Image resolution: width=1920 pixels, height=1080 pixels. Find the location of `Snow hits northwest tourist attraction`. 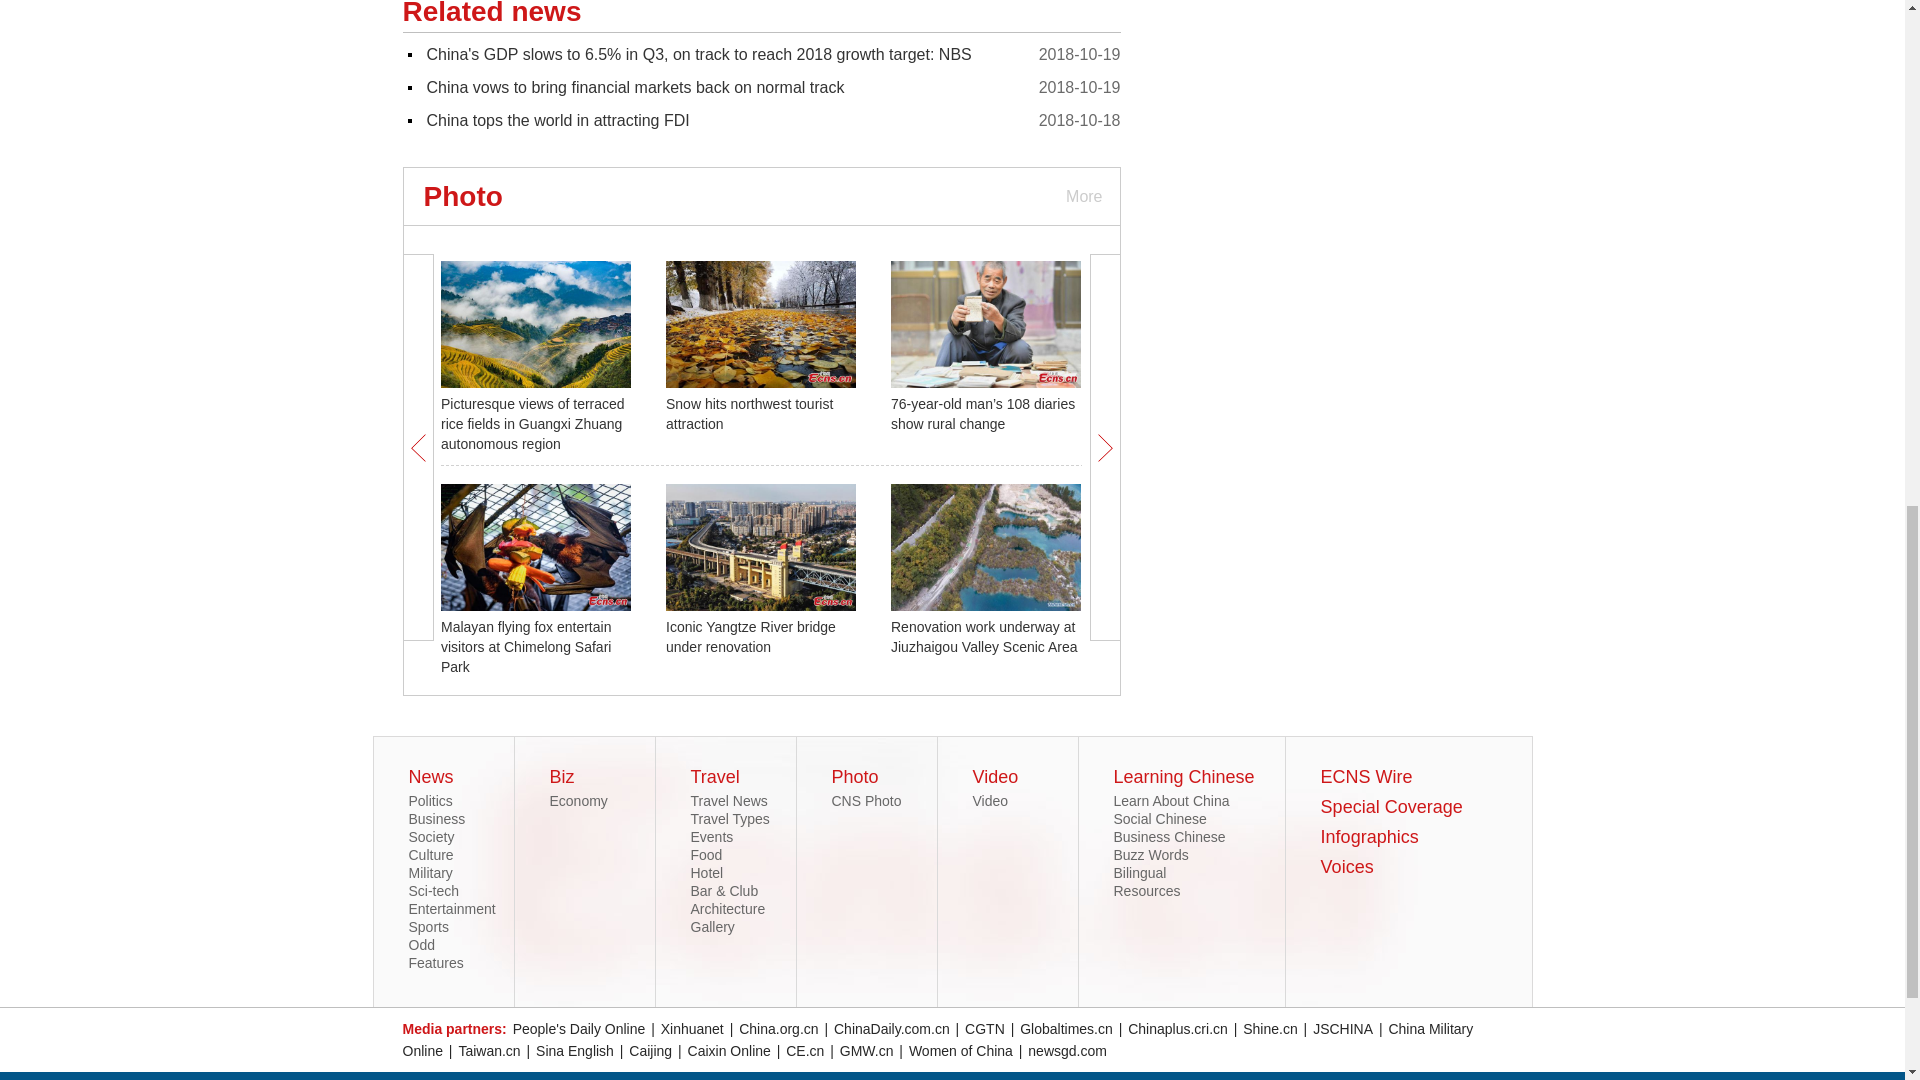

Snow hits northwest tourist attraction is located at coordinates (750, 414).